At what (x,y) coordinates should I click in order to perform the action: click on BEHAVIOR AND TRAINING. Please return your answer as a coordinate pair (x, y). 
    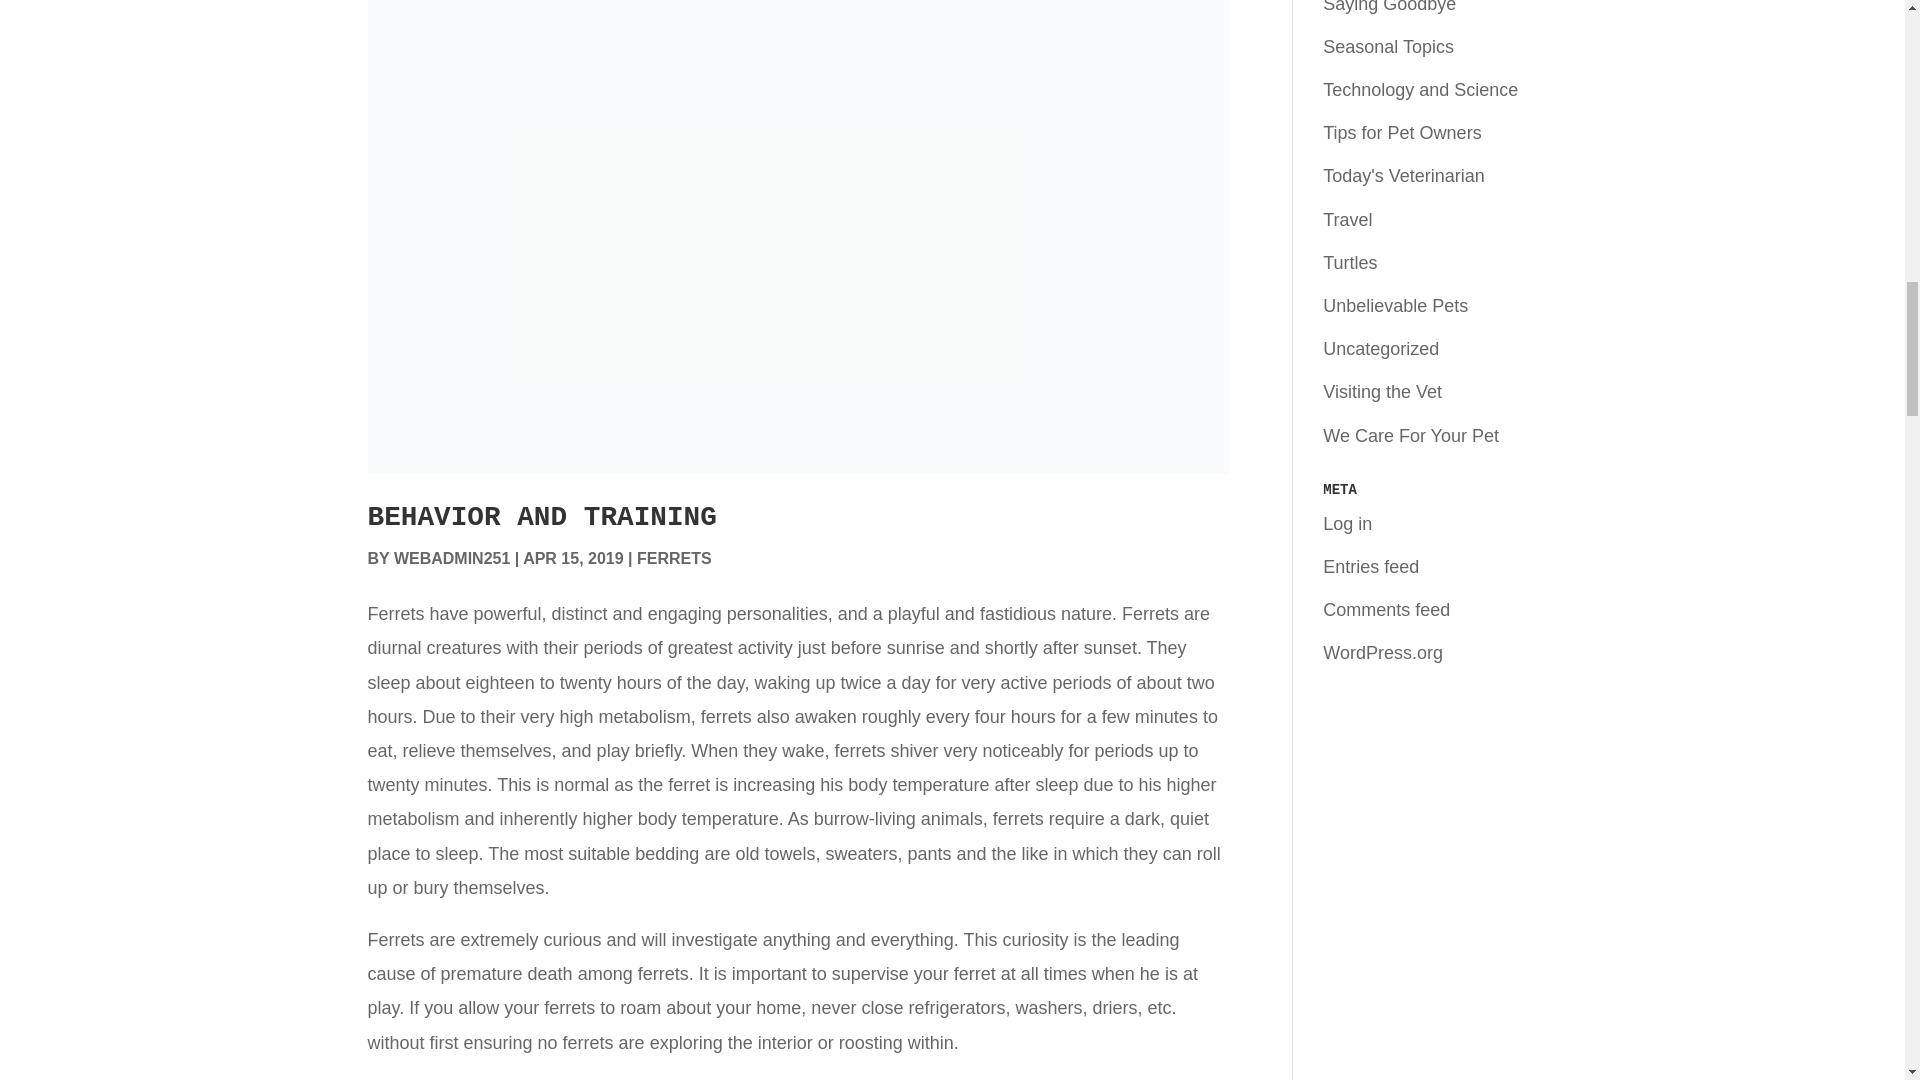
    Looking at the image, I should click on (542, 518).